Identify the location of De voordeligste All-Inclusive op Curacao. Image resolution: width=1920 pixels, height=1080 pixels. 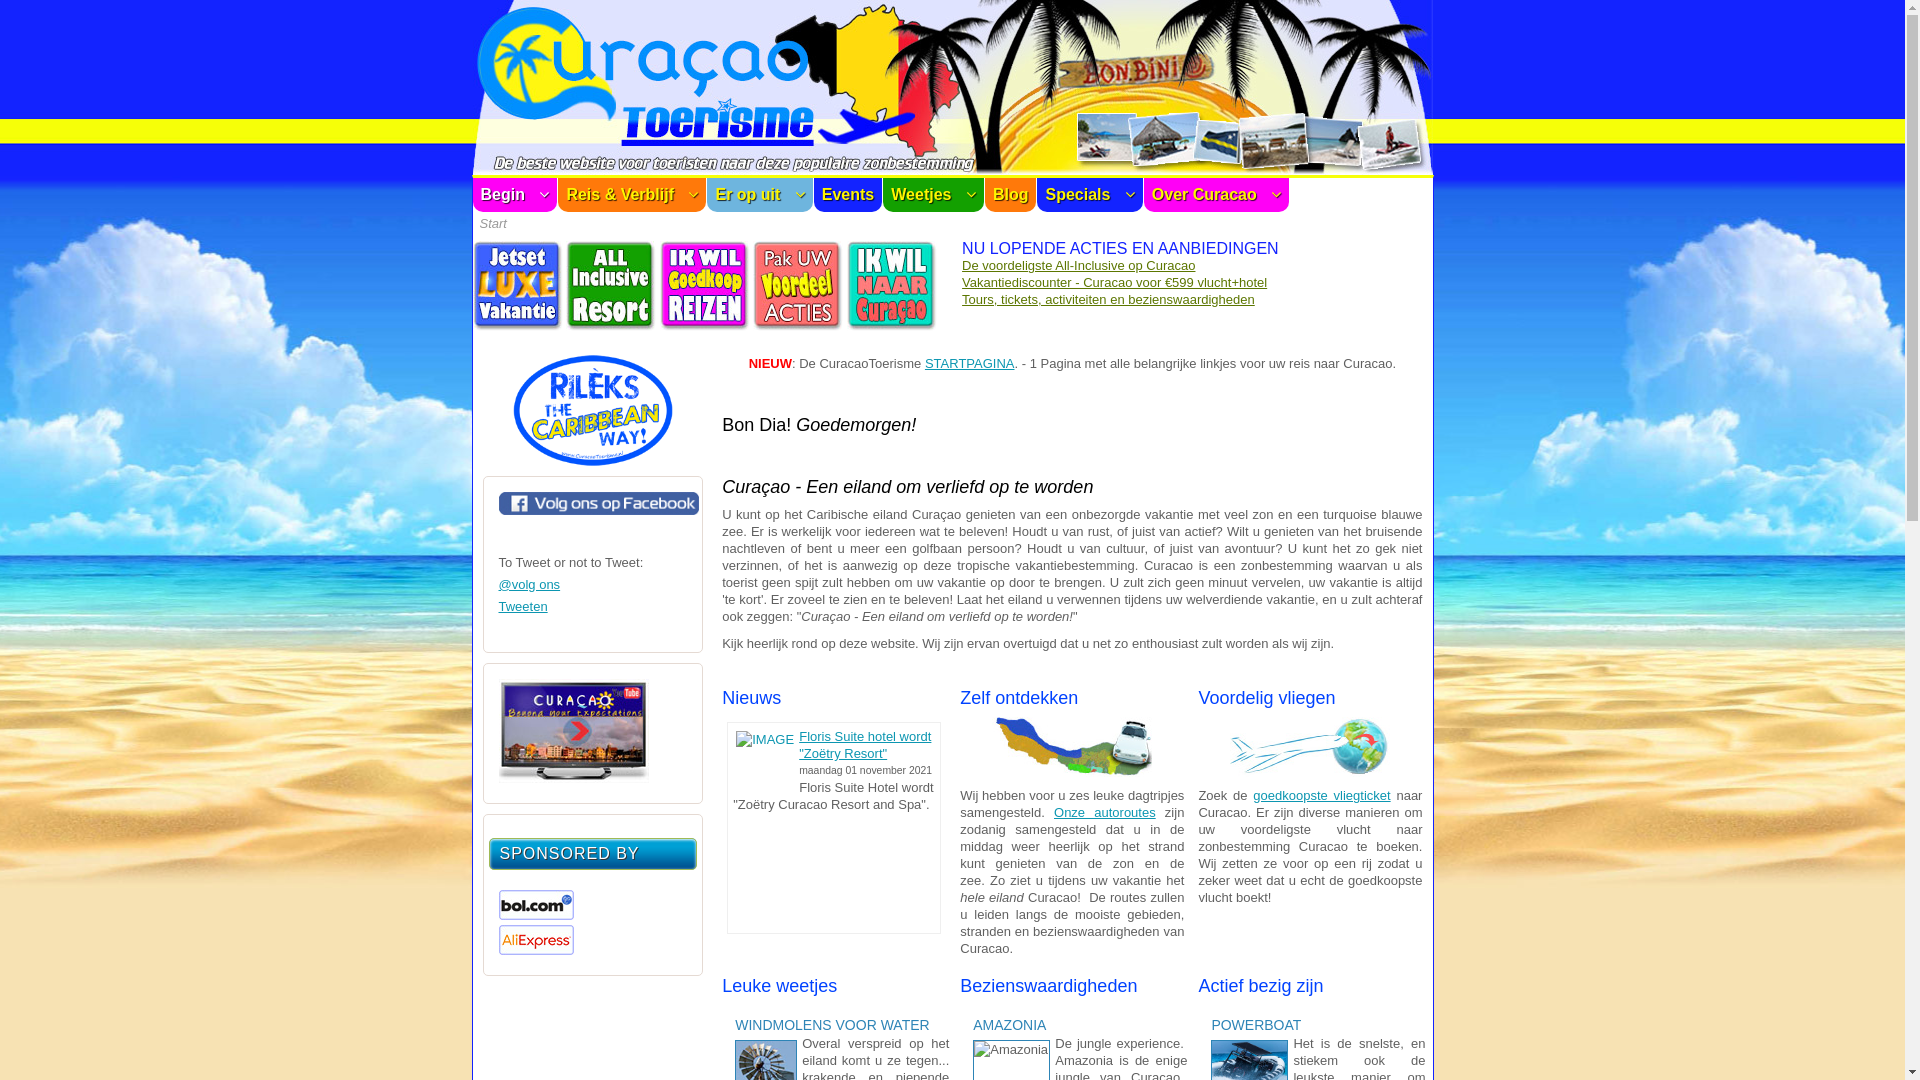
(1078, 266).